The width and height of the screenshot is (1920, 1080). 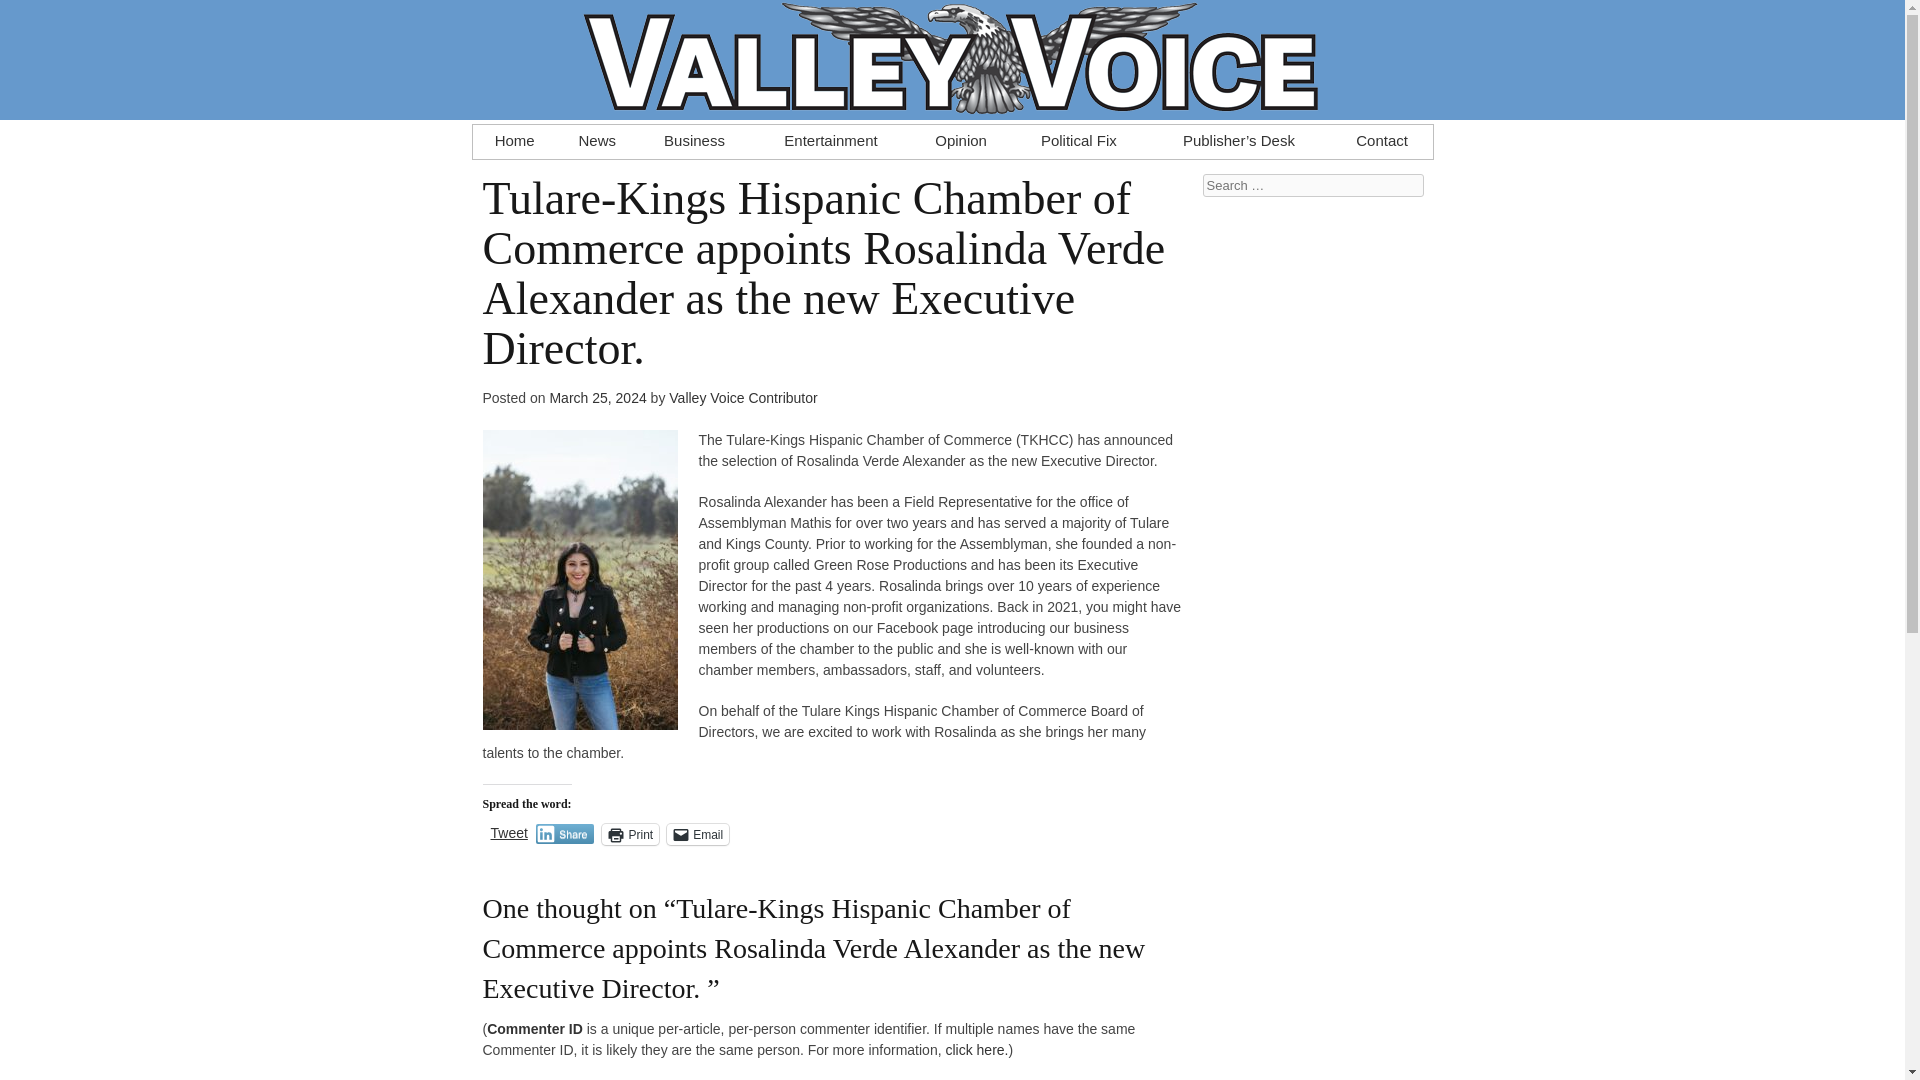 What do you see at coordinates (698, 834) in the screenshot?
I see `Email` at bounding box center [698, 834].